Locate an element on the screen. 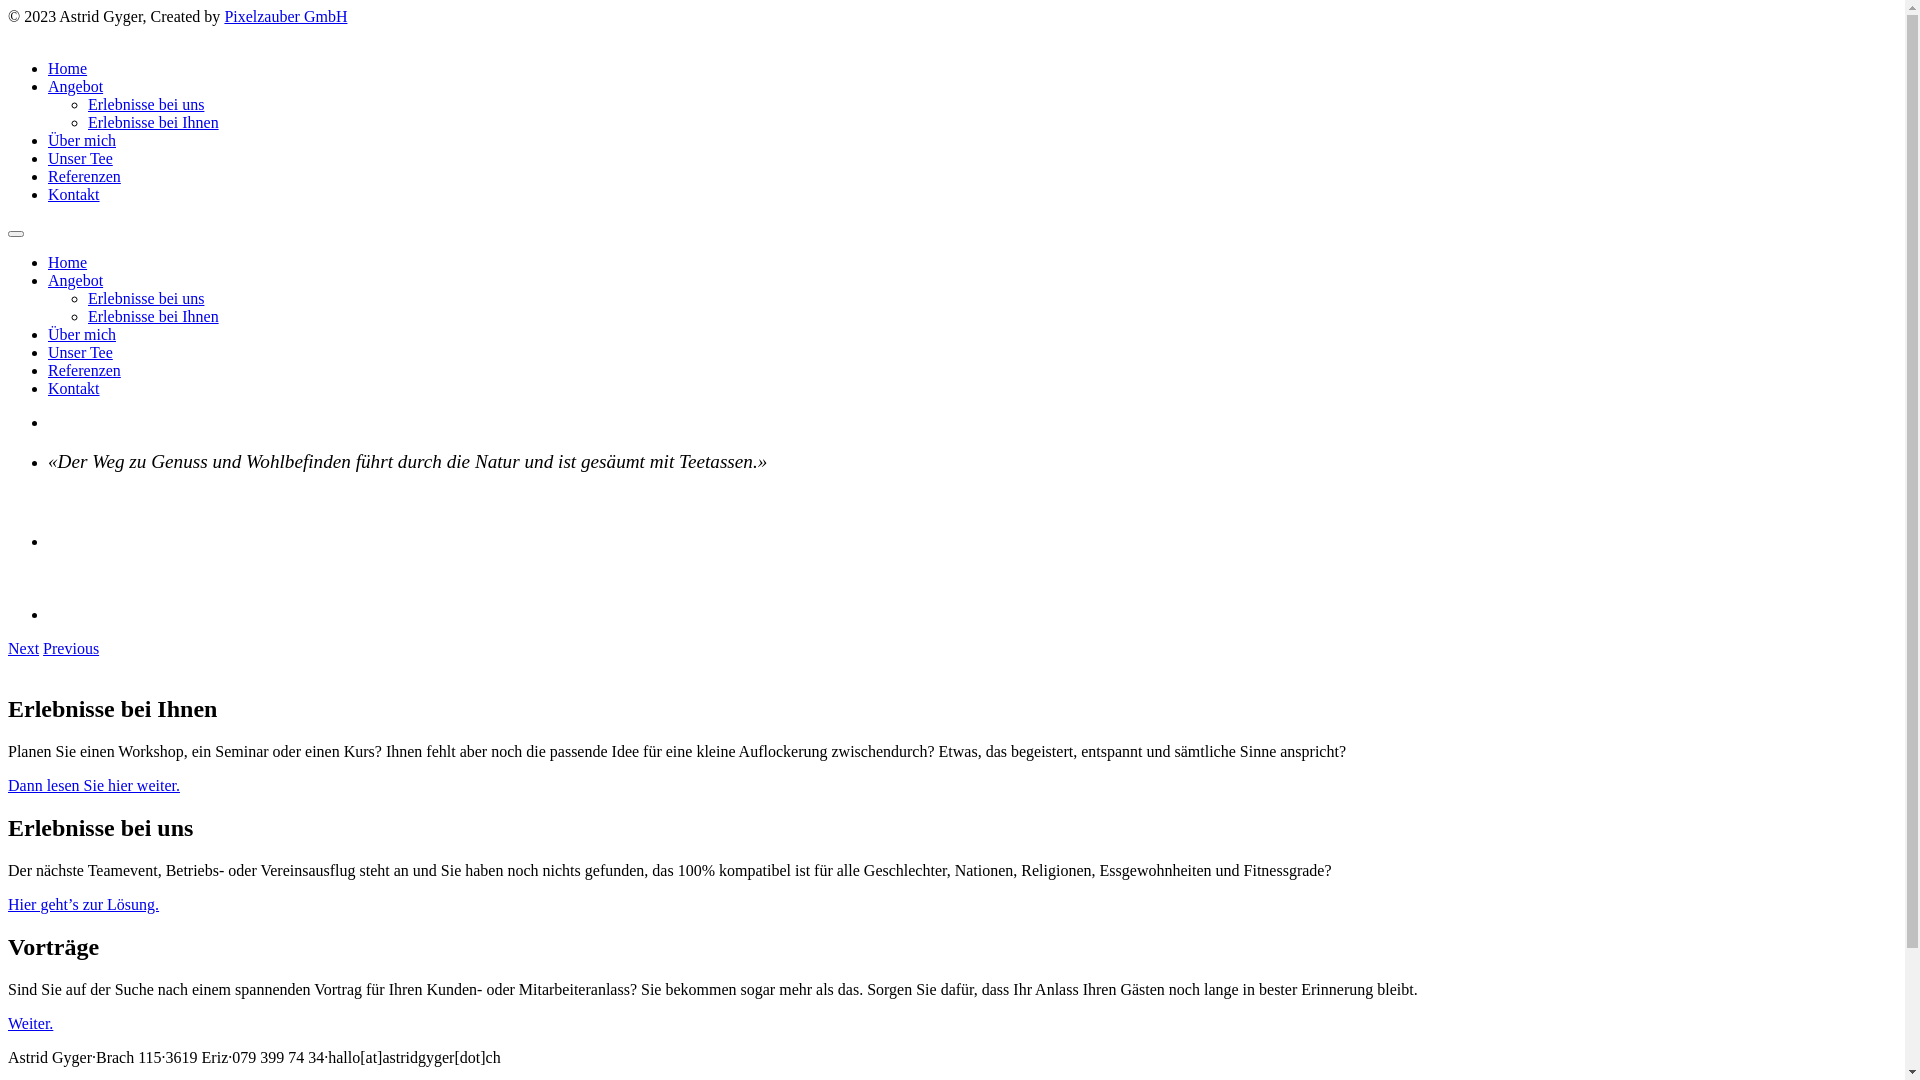 This screenshot has height=1080, width=1920. Home is located at coordinates (68, 68).